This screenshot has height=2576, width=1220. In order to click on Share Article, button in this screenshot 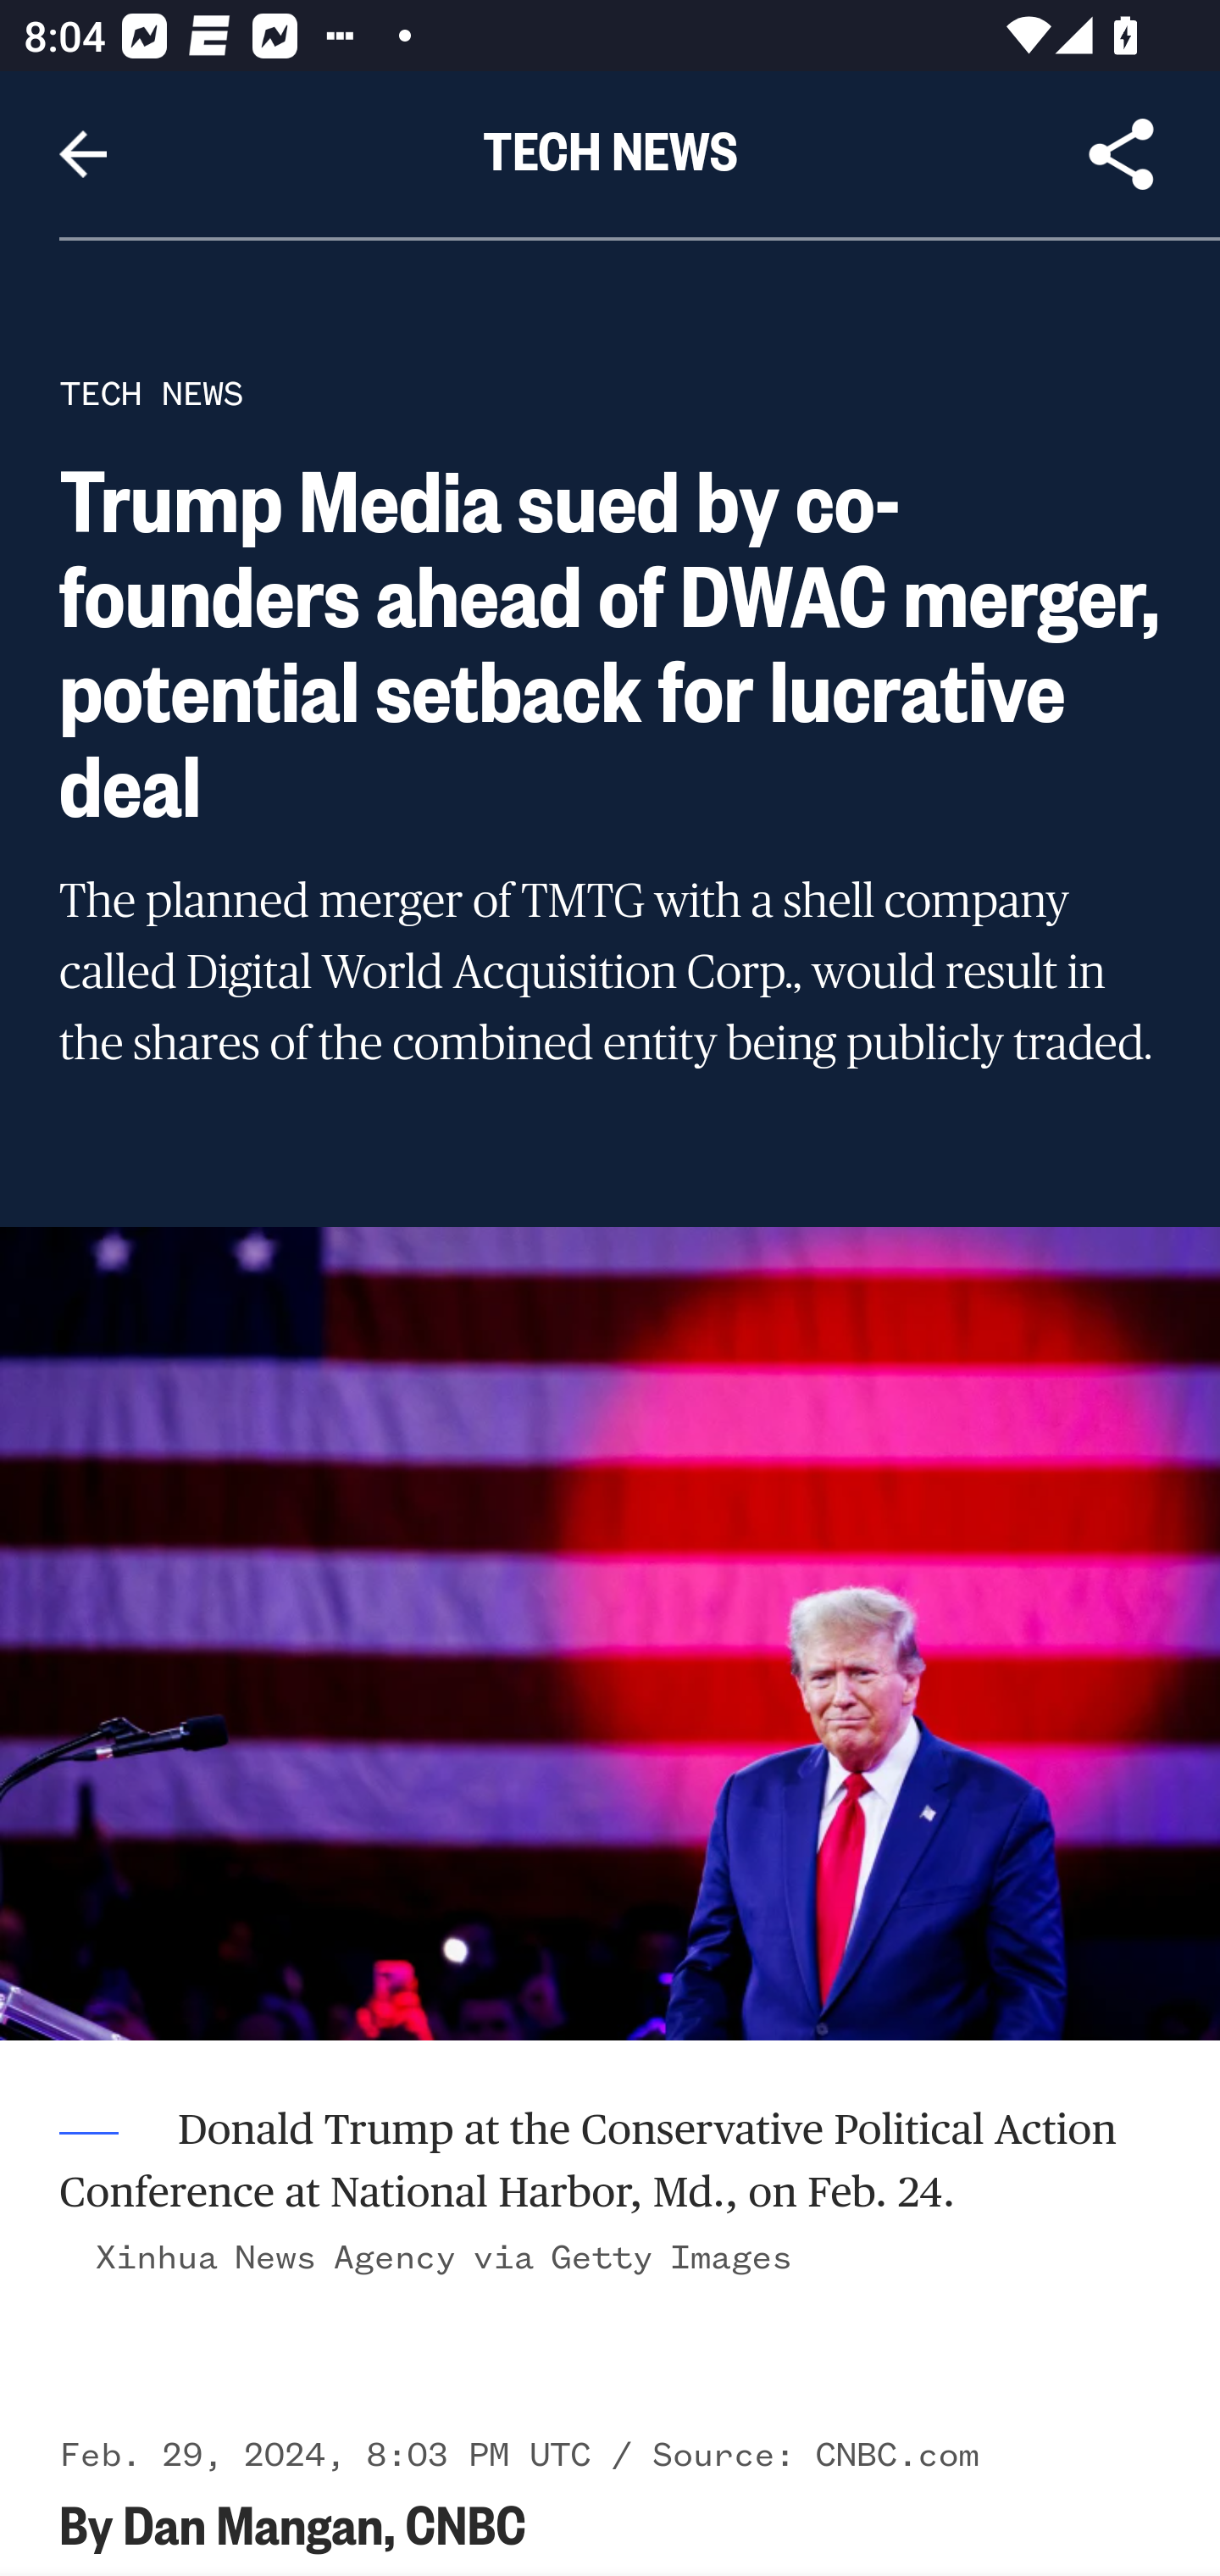, I will do `click(1122, 154)`.